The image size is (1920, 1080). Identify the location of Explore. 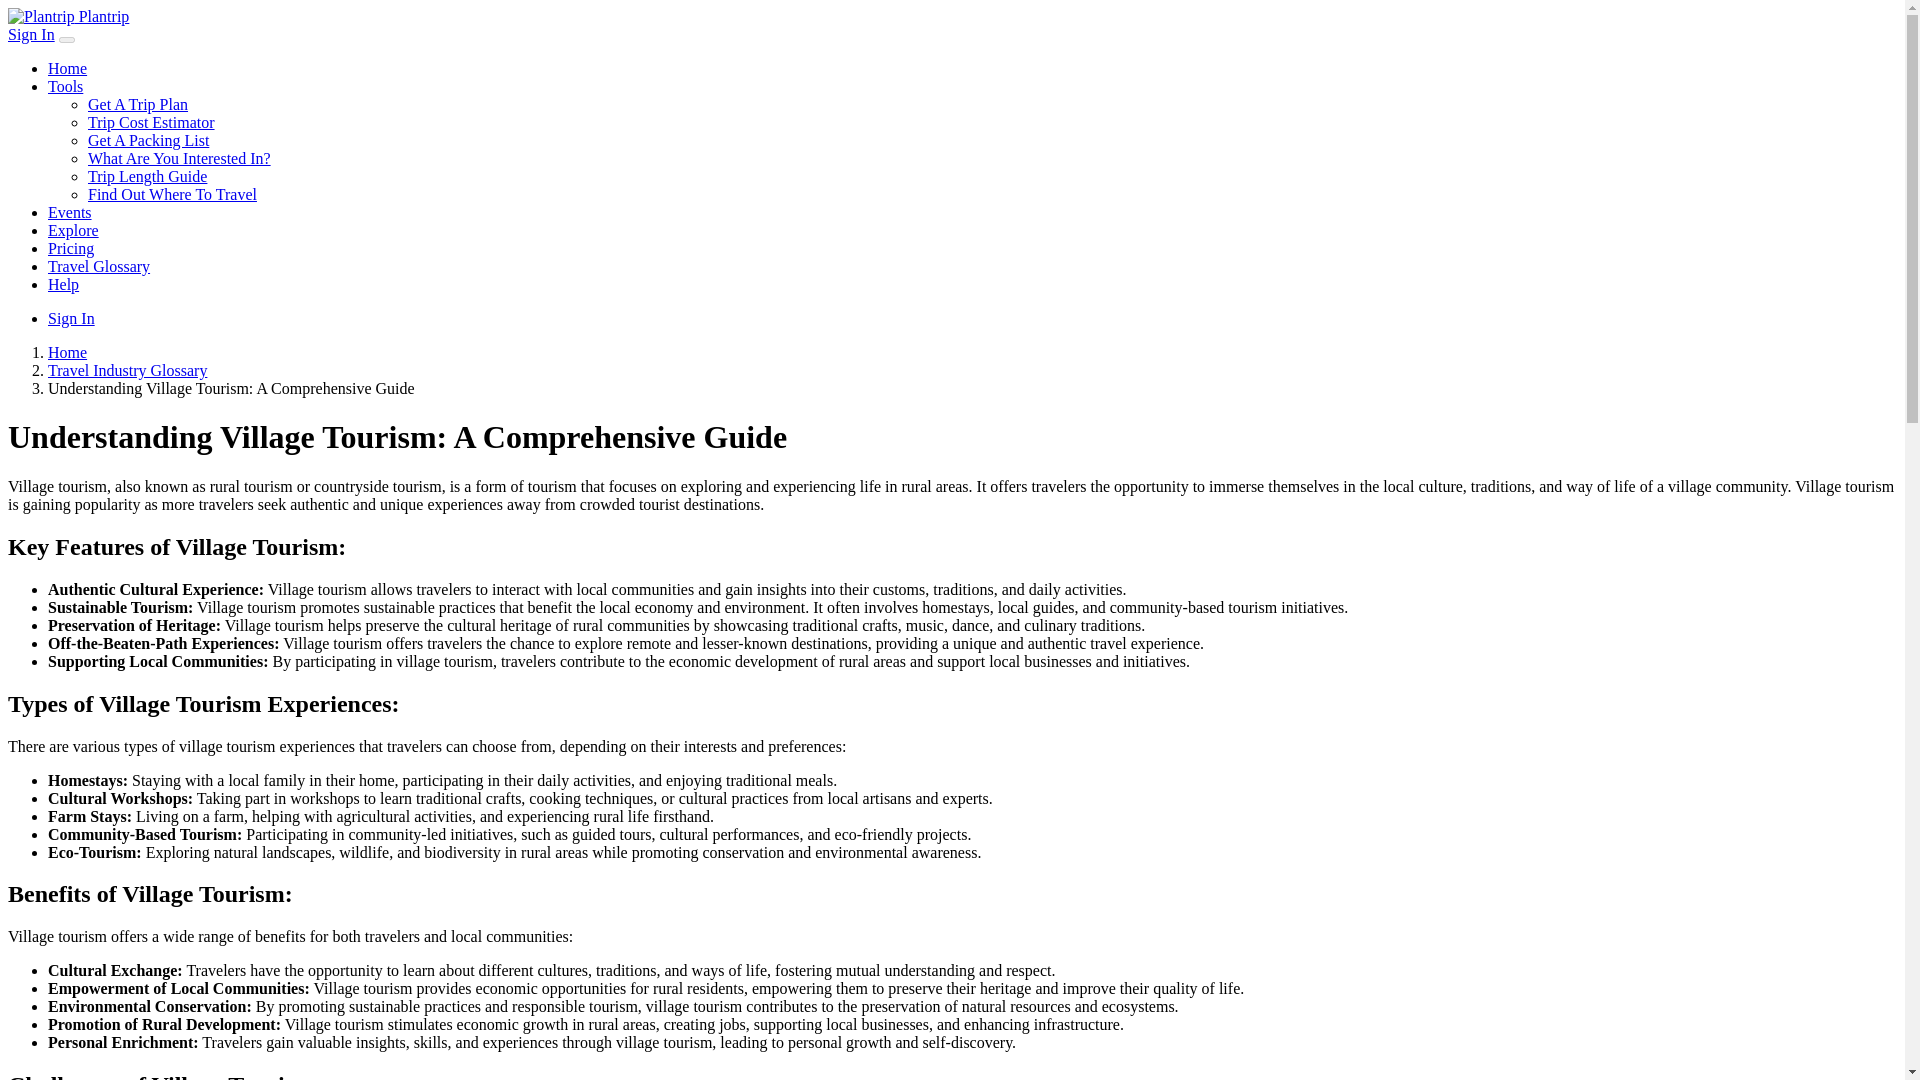
(74, 230).